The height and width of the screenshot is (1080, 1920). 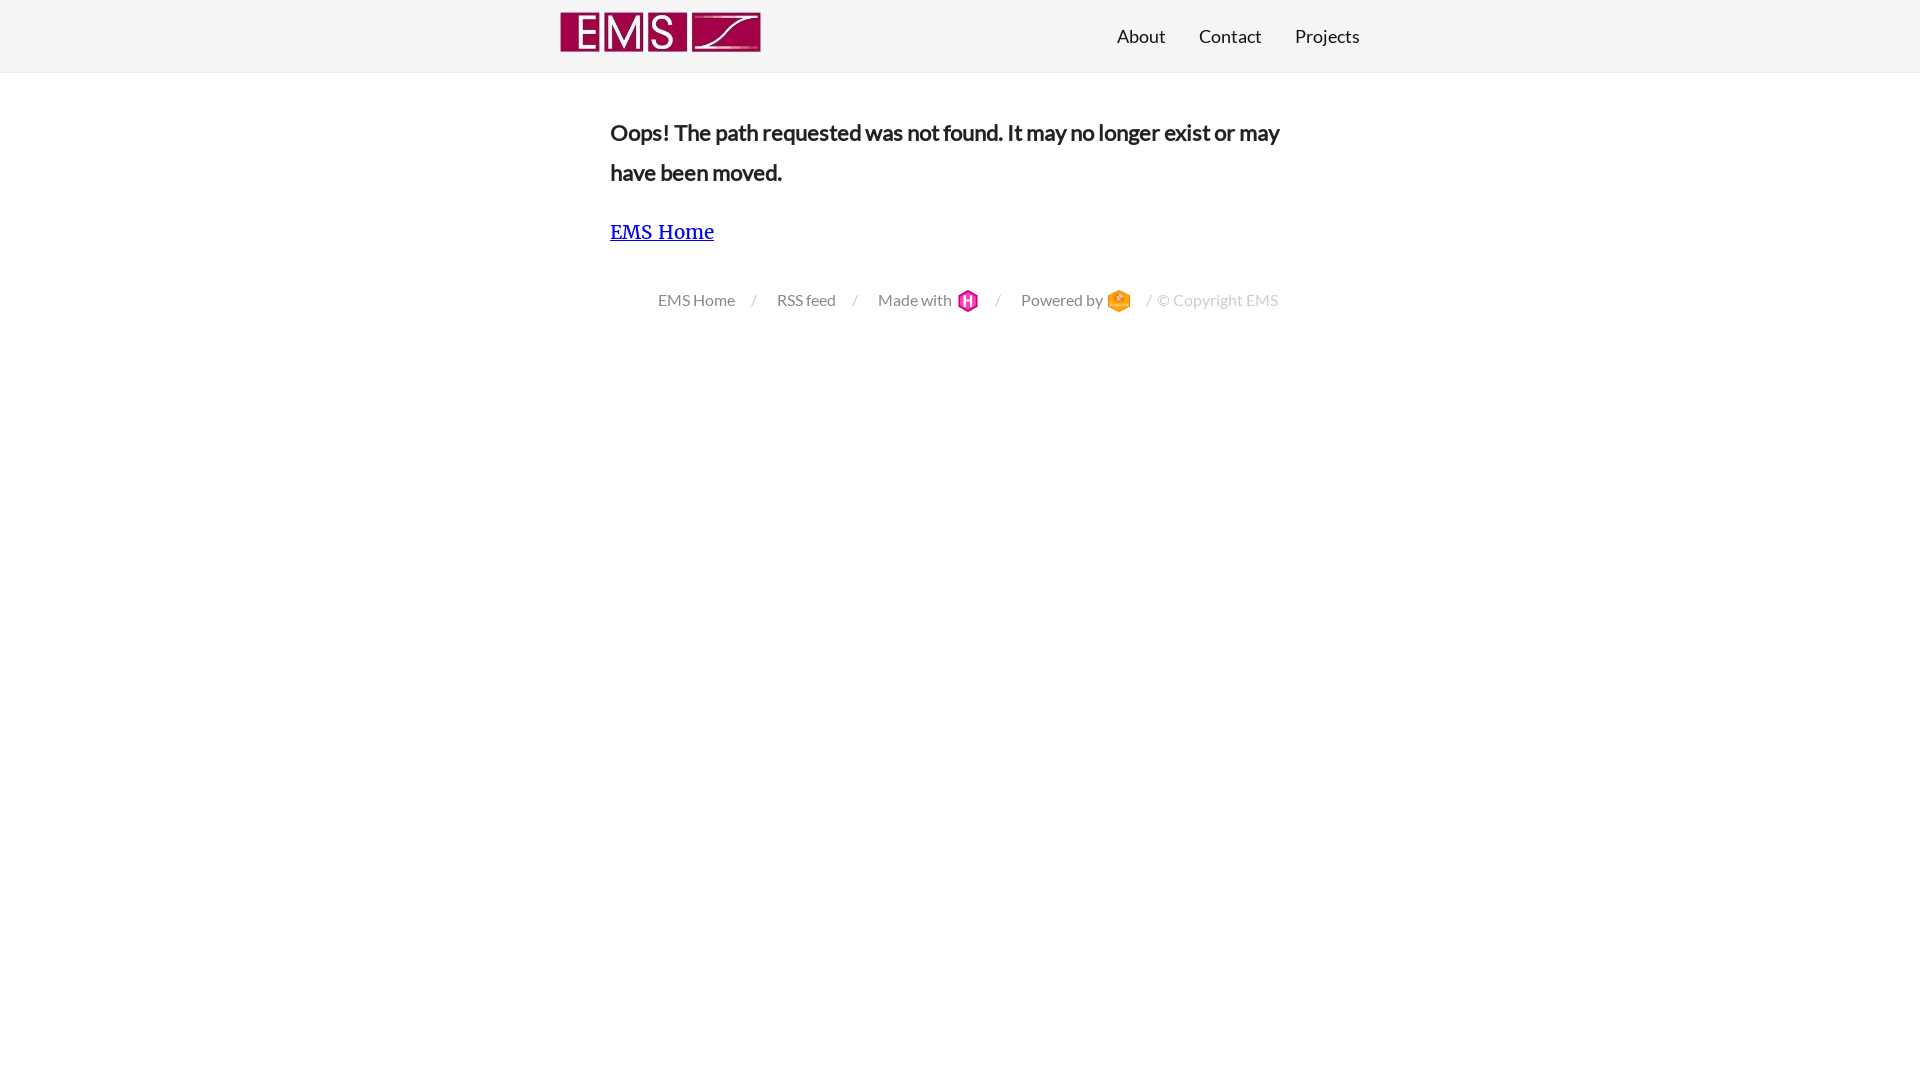 I want to click on About, so click(x=1142, y=36).